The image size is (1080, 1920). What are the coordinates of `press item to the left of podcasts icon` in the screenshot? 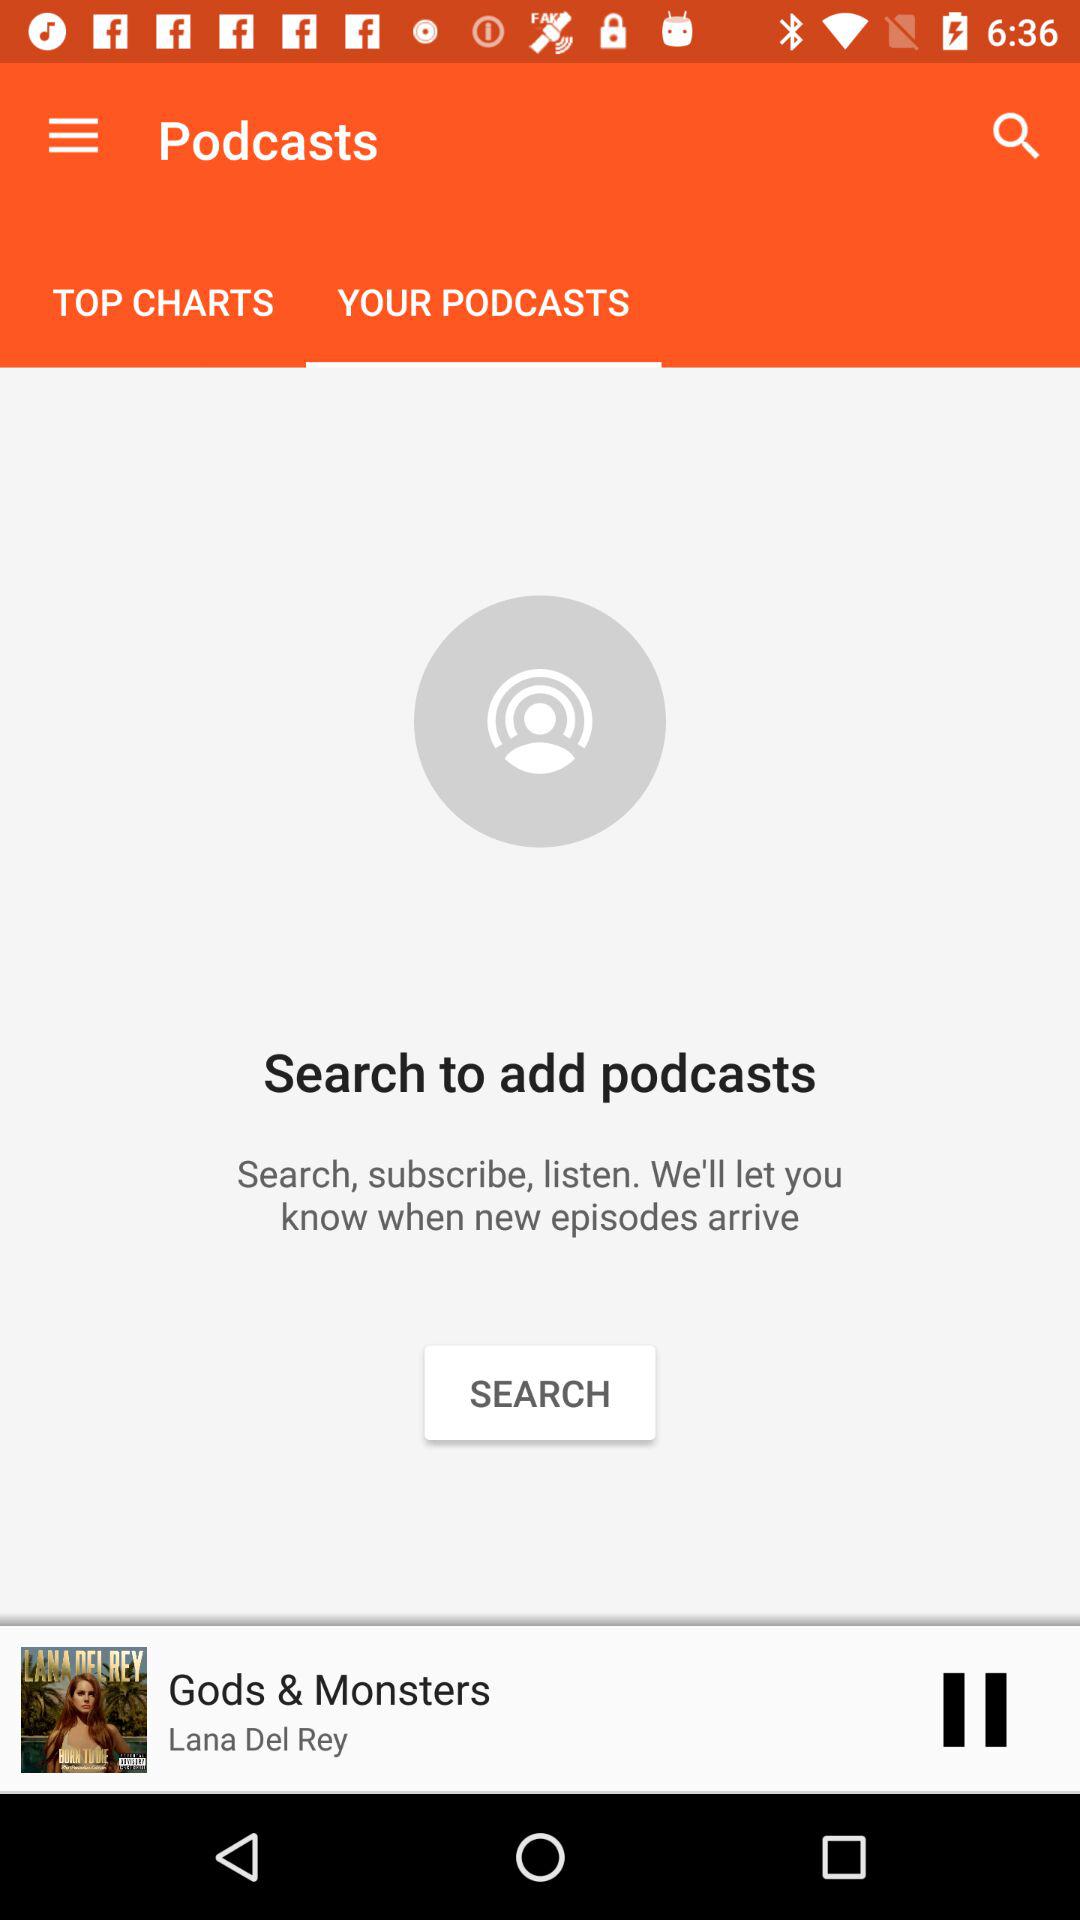 It's located at (73, 136).